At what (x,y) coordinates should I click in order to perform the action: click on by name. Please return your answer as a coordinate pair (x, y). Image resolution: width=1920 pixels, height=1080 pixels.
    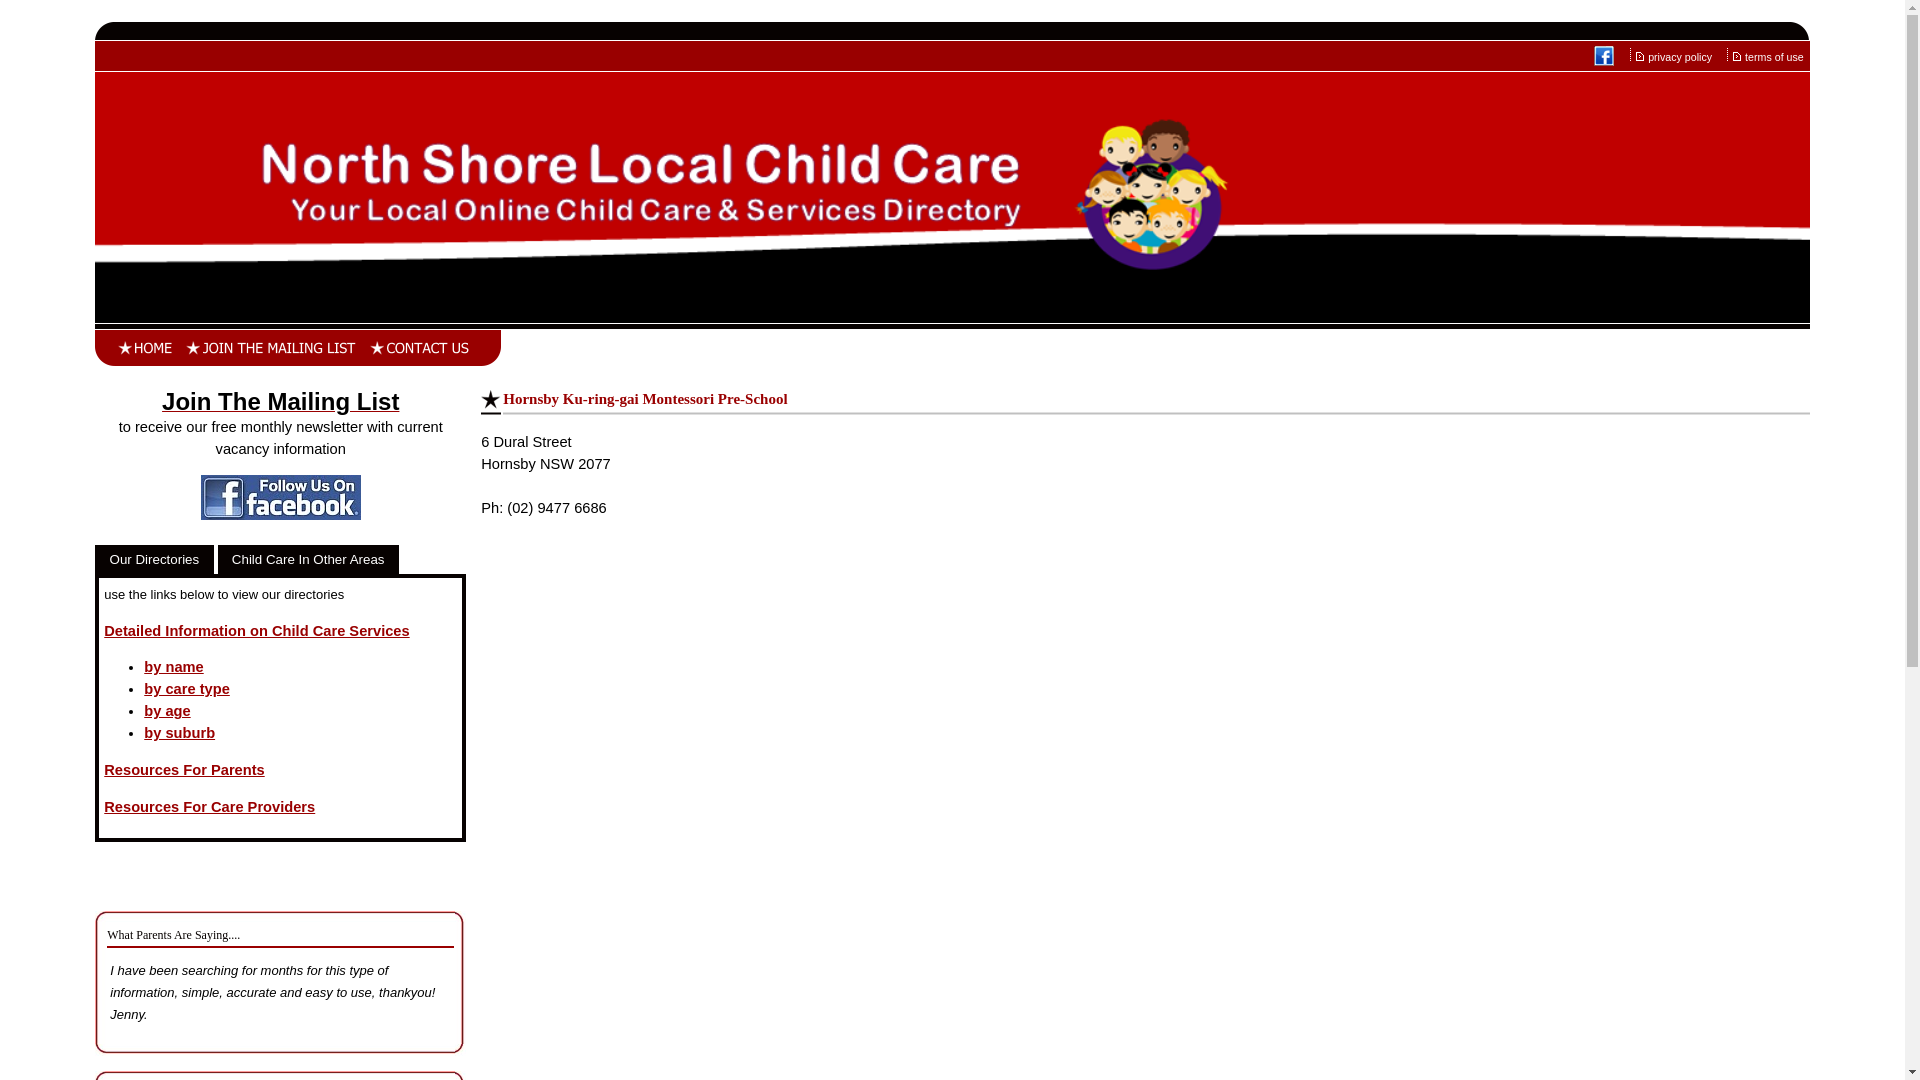
    Looking at the image, I should click on (174, 667).